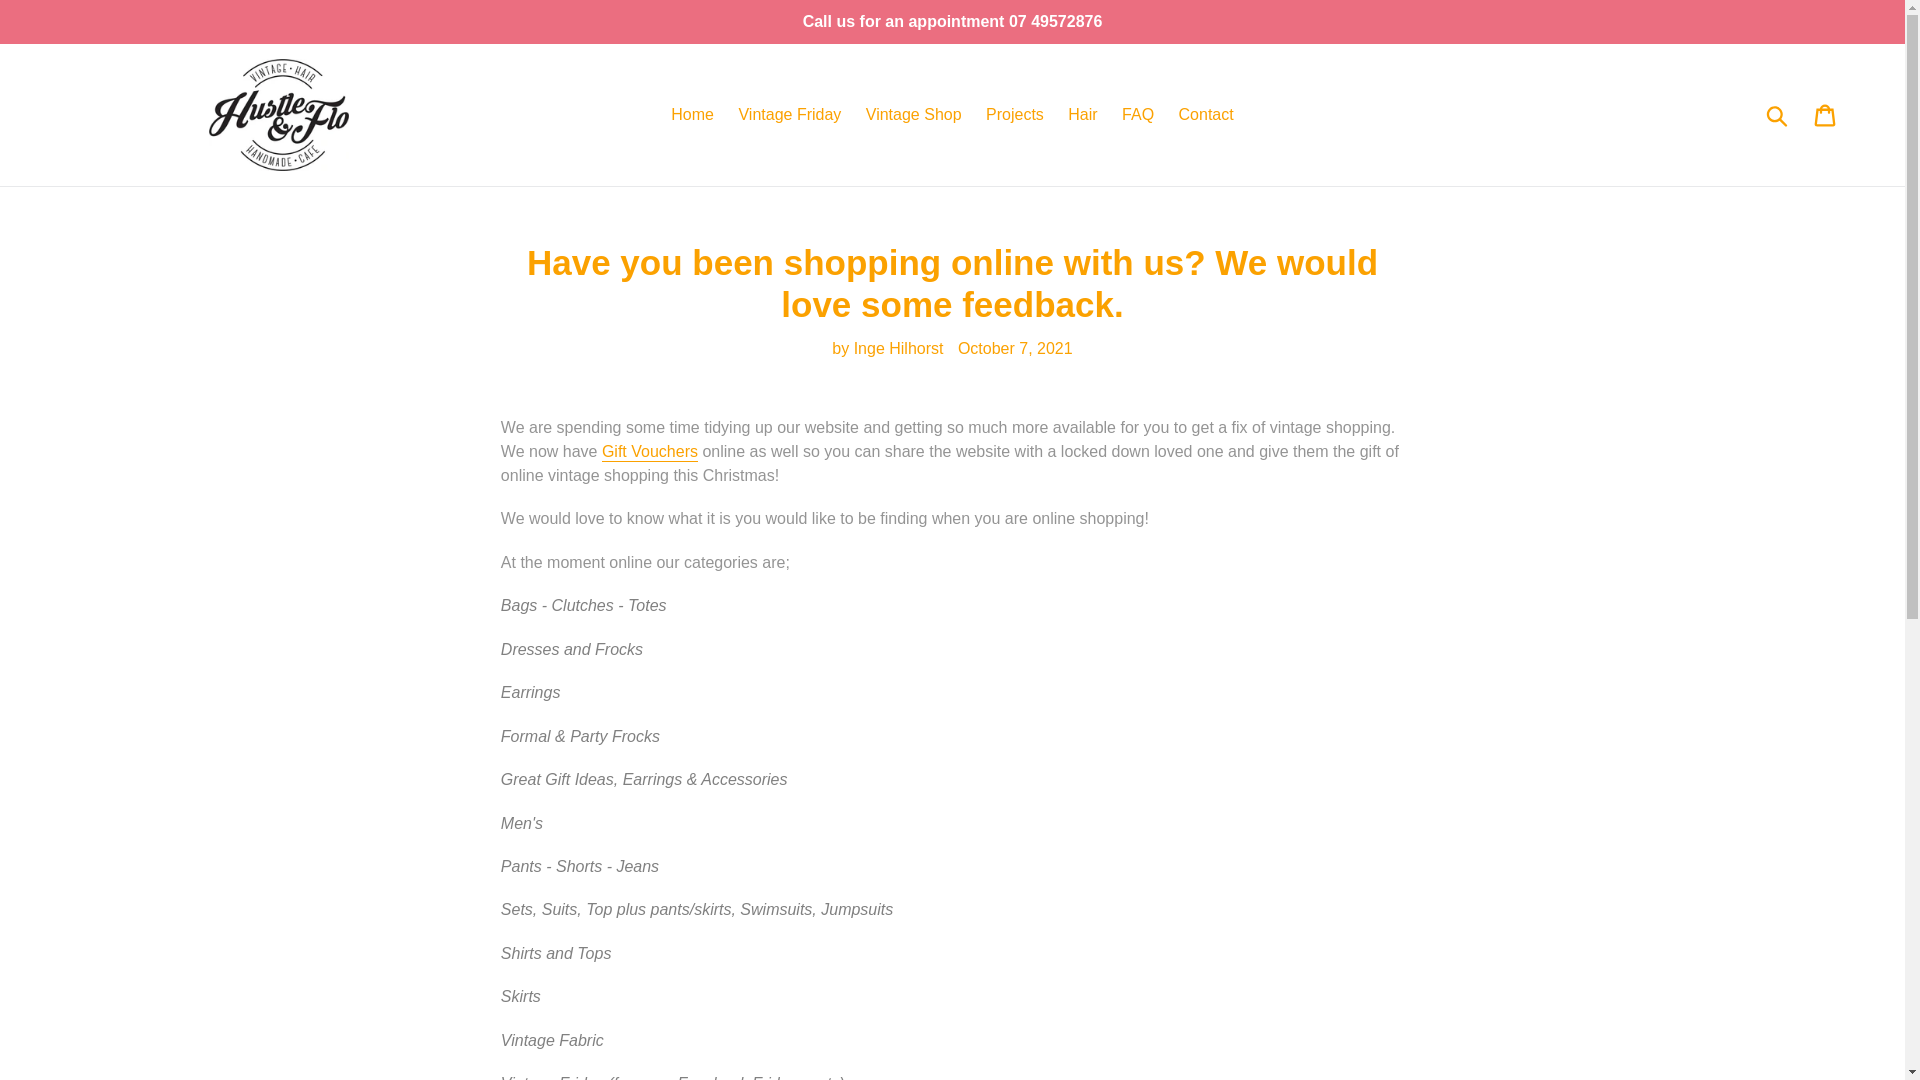 Image resolution: width=1920 pixels, height=1080 pixels. What do you see at coordinates (788, 114) in the screenshot?
I see `Vintage Friday` at bounding box center [788, 114].